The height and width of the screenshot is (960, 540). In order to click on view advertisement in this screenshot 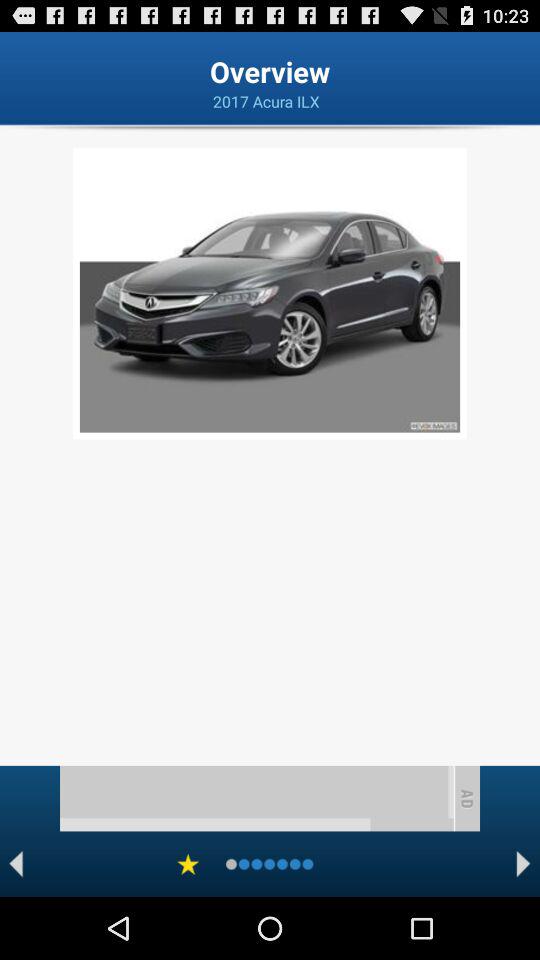, I will do `click(256, 798)`.